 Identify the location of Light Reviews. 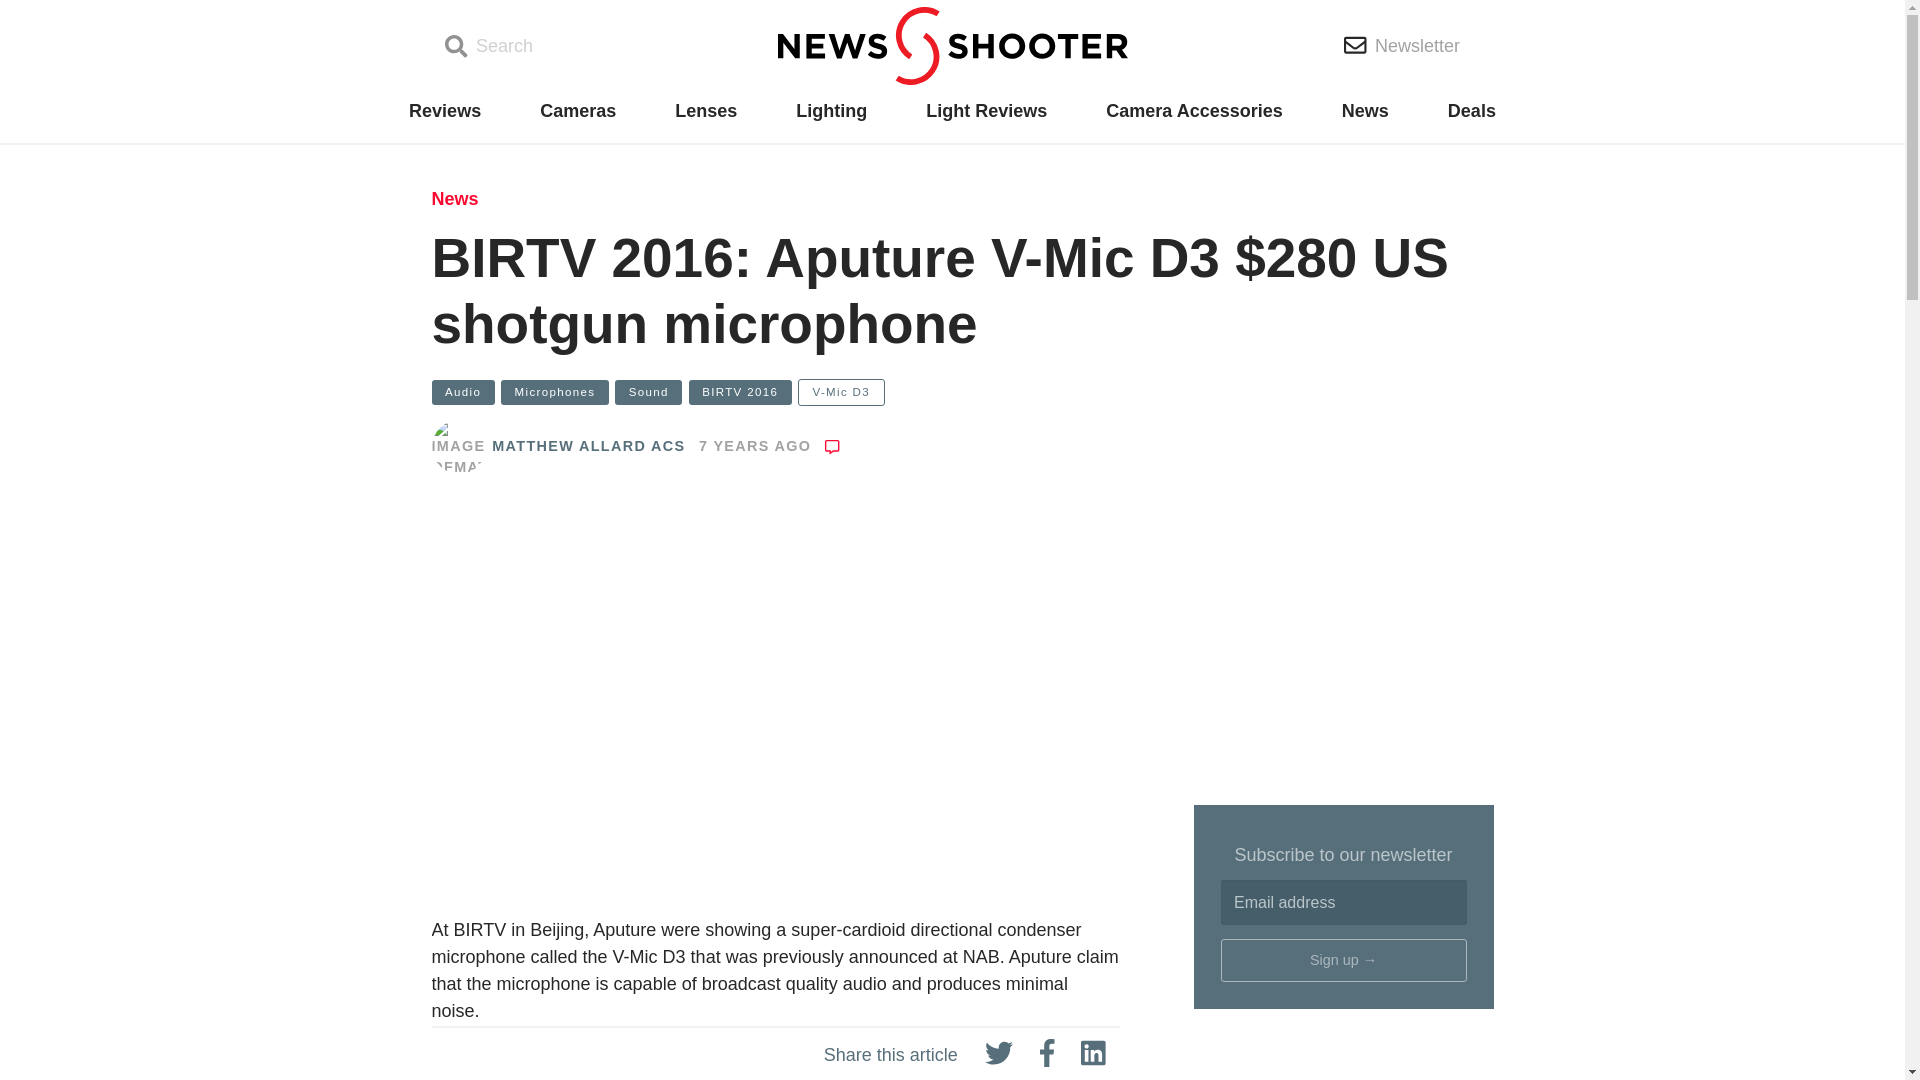
(986, 111).